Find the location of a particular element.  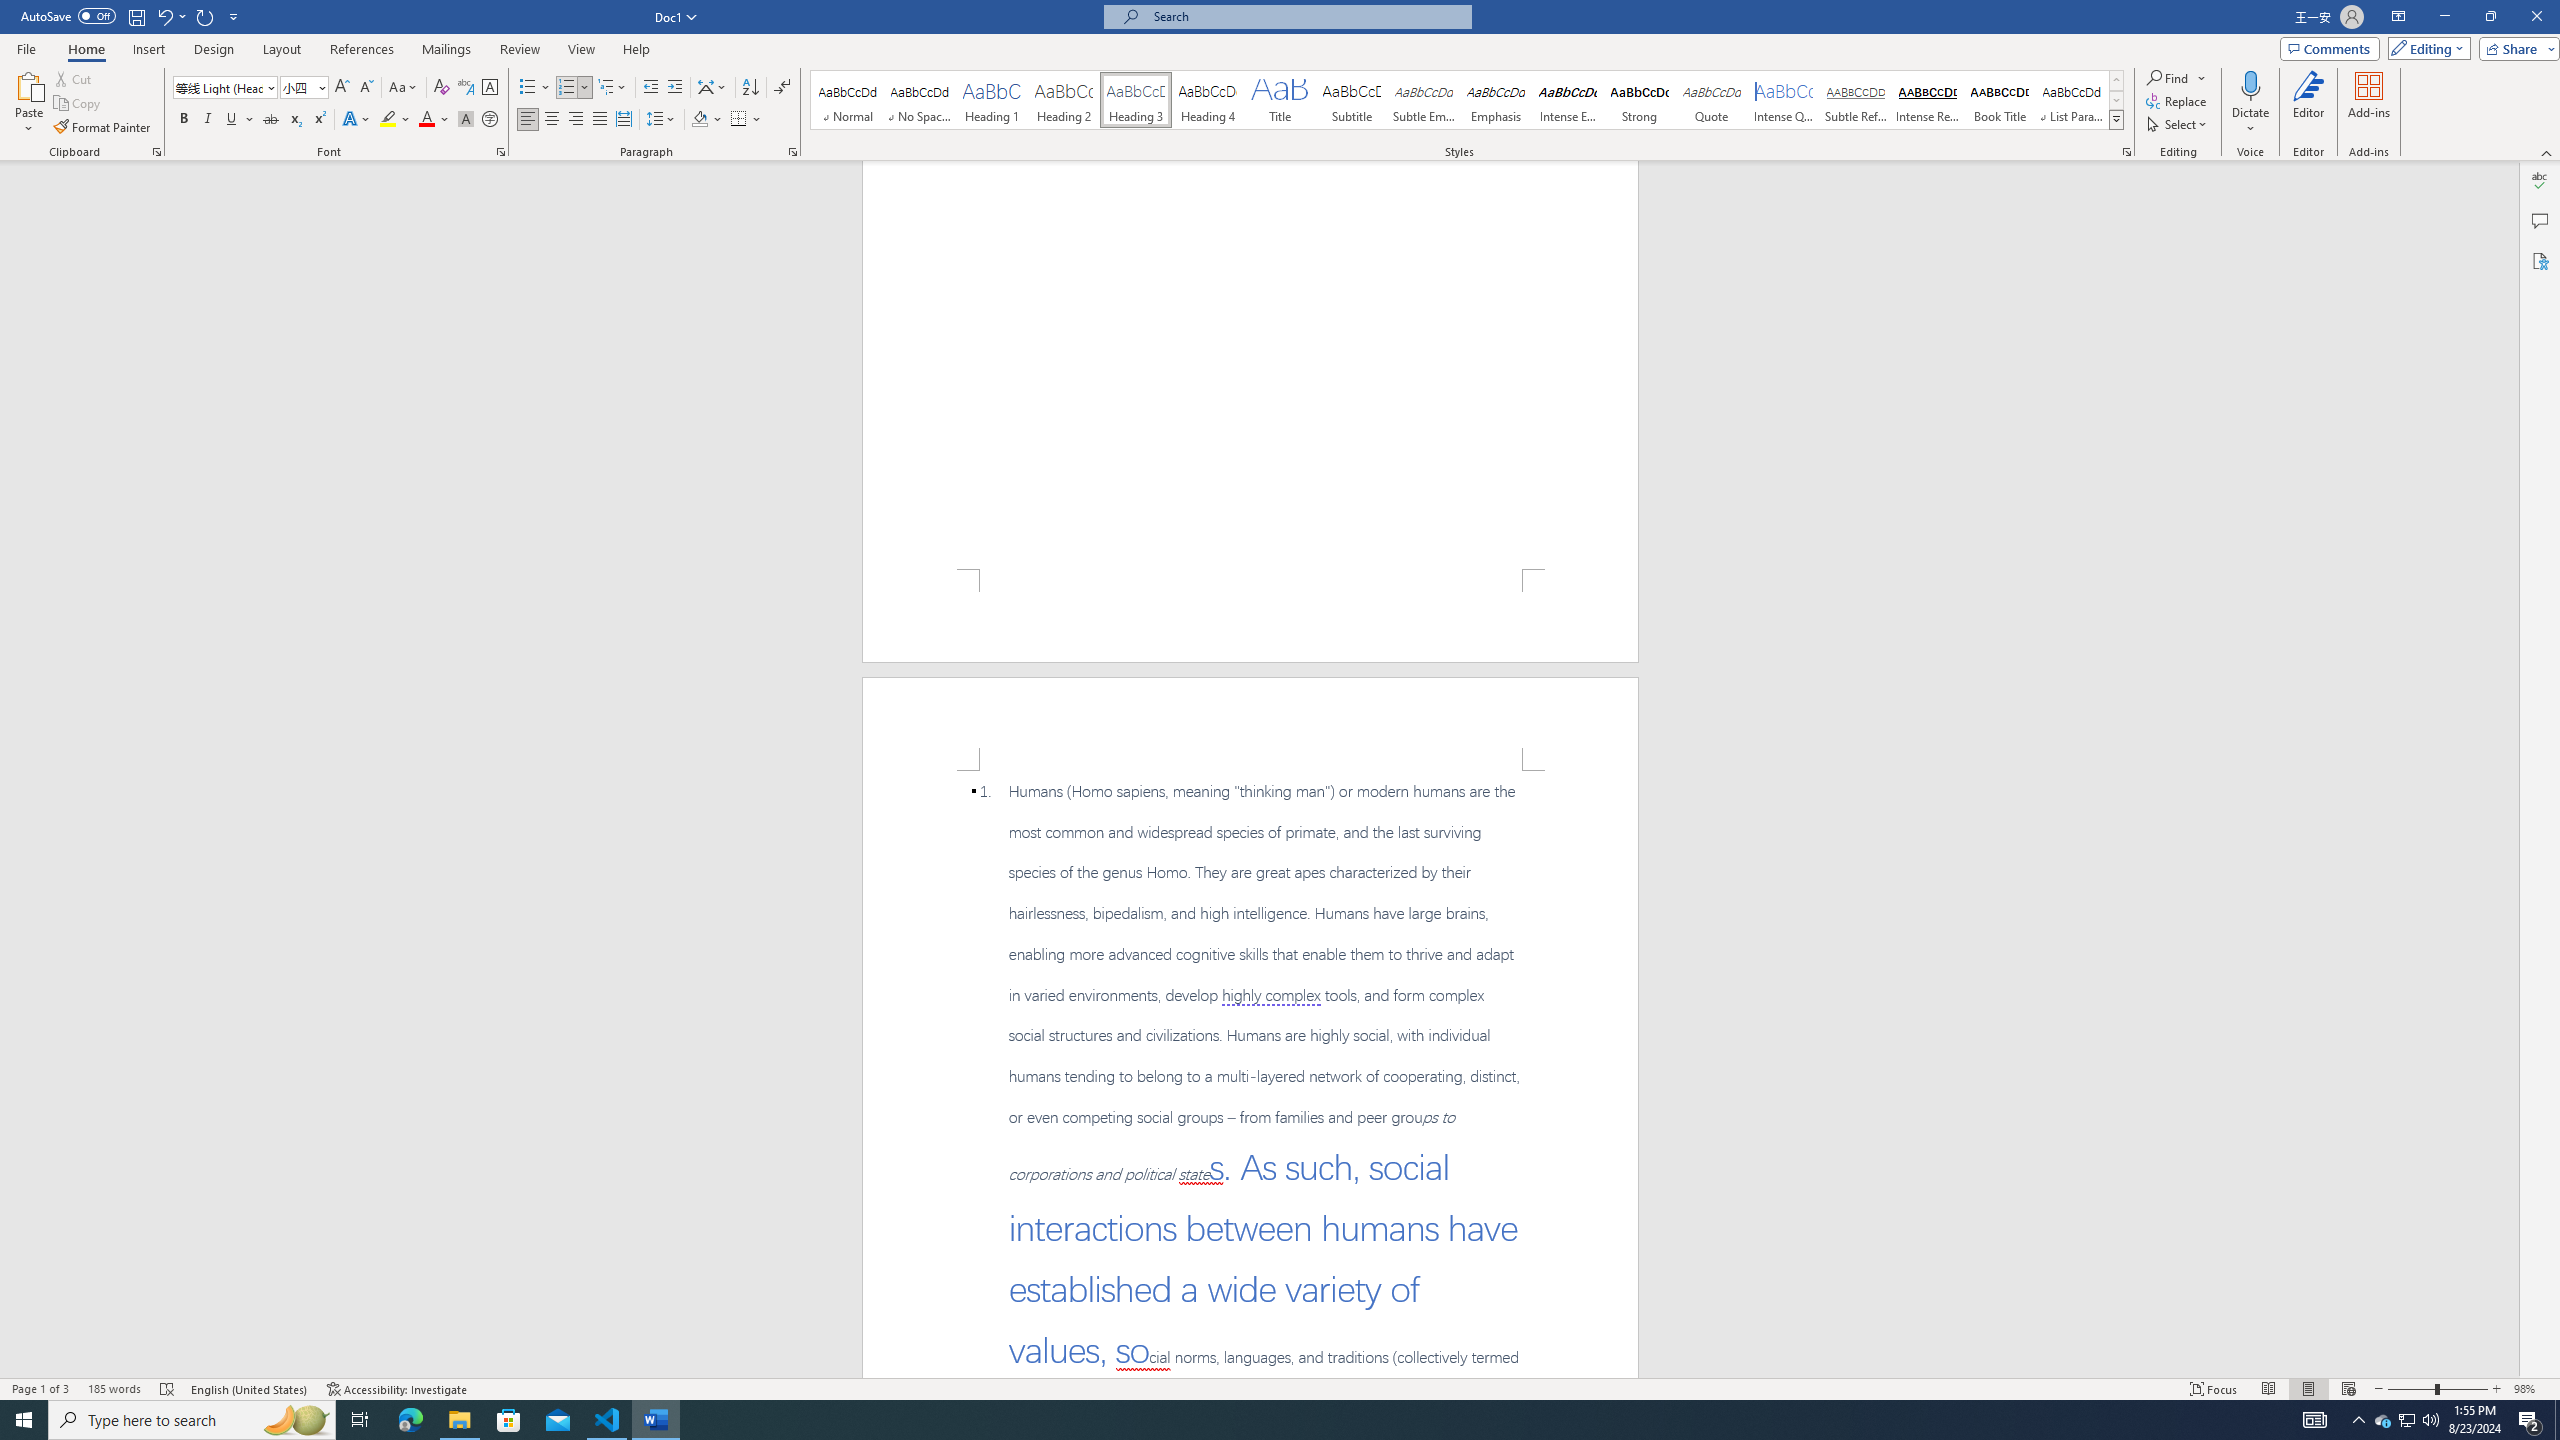

Subtle Reference is located at coordinates (1856, 100).